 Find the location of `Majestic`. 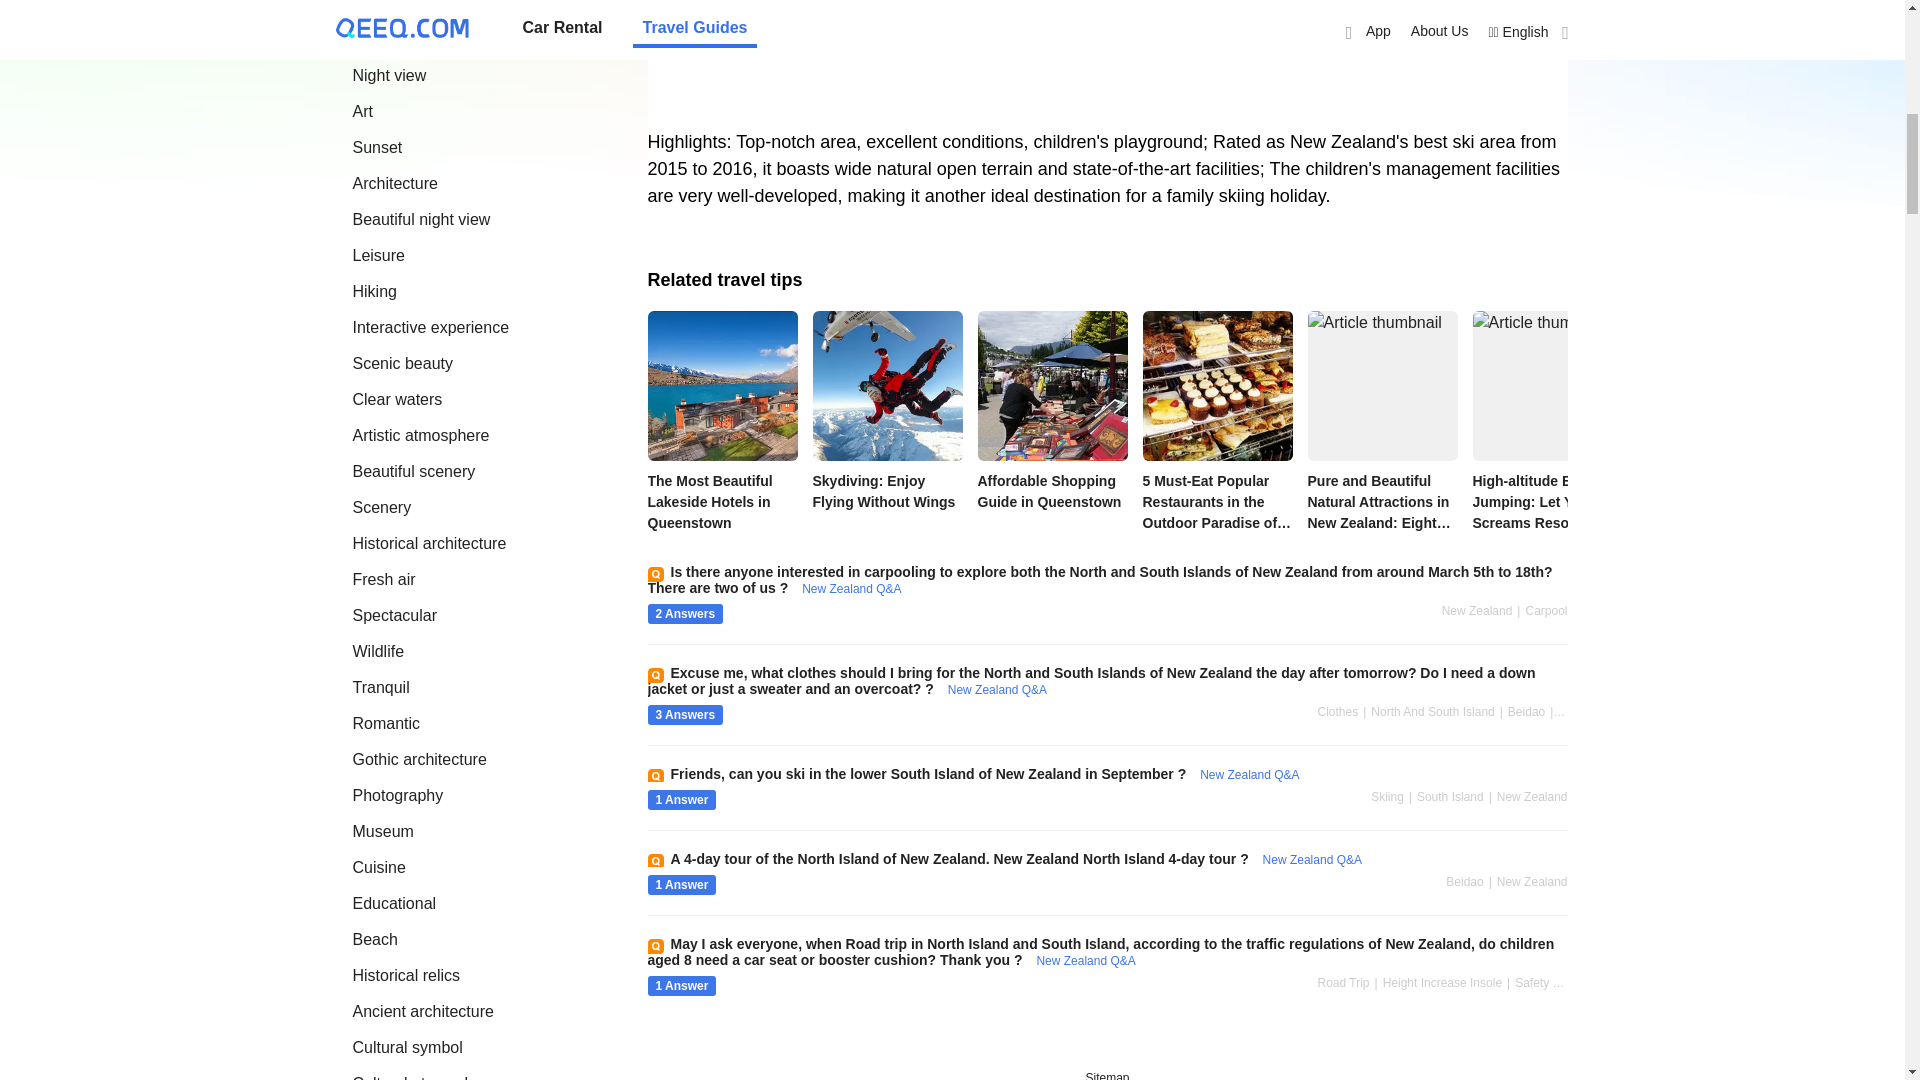

Majestic is located at coordinates (380, 6).